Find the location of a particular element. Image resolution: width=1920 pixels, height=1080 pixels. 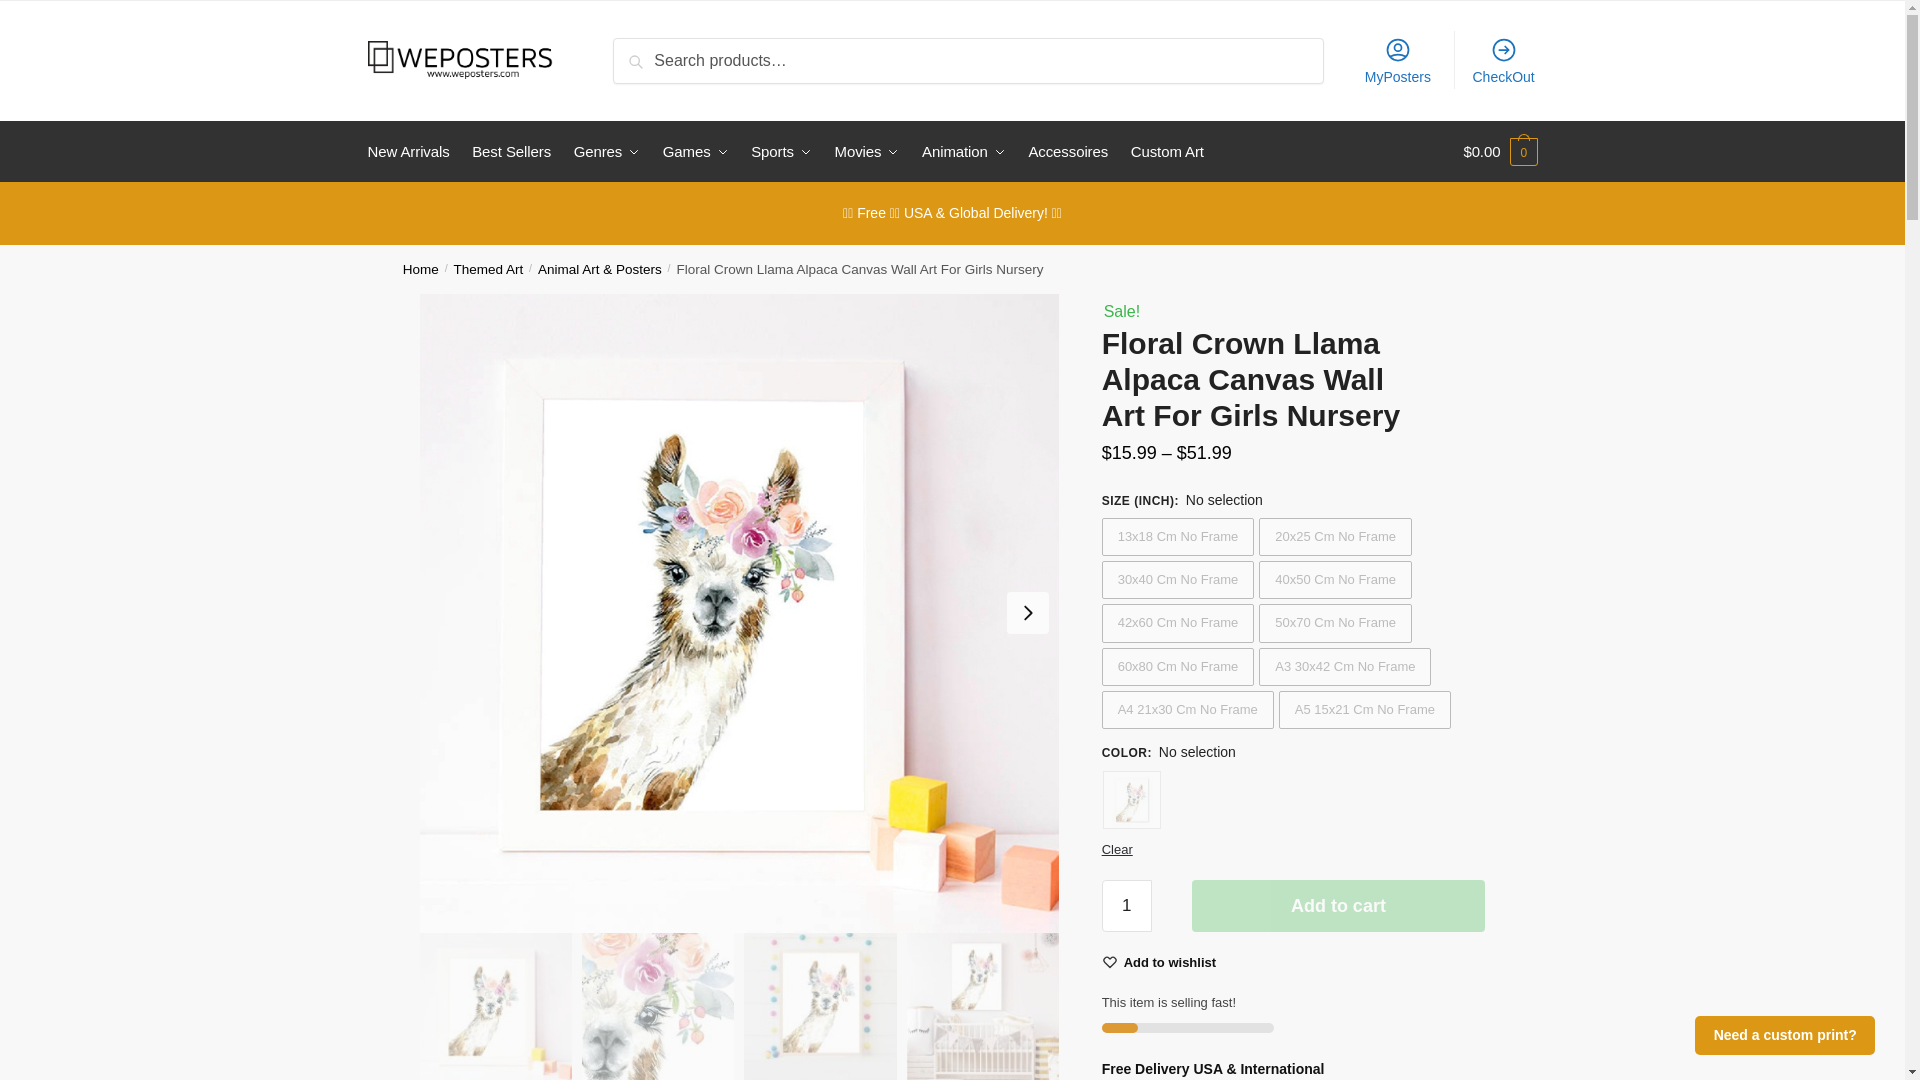

Search is located at coordinates (650, 54).